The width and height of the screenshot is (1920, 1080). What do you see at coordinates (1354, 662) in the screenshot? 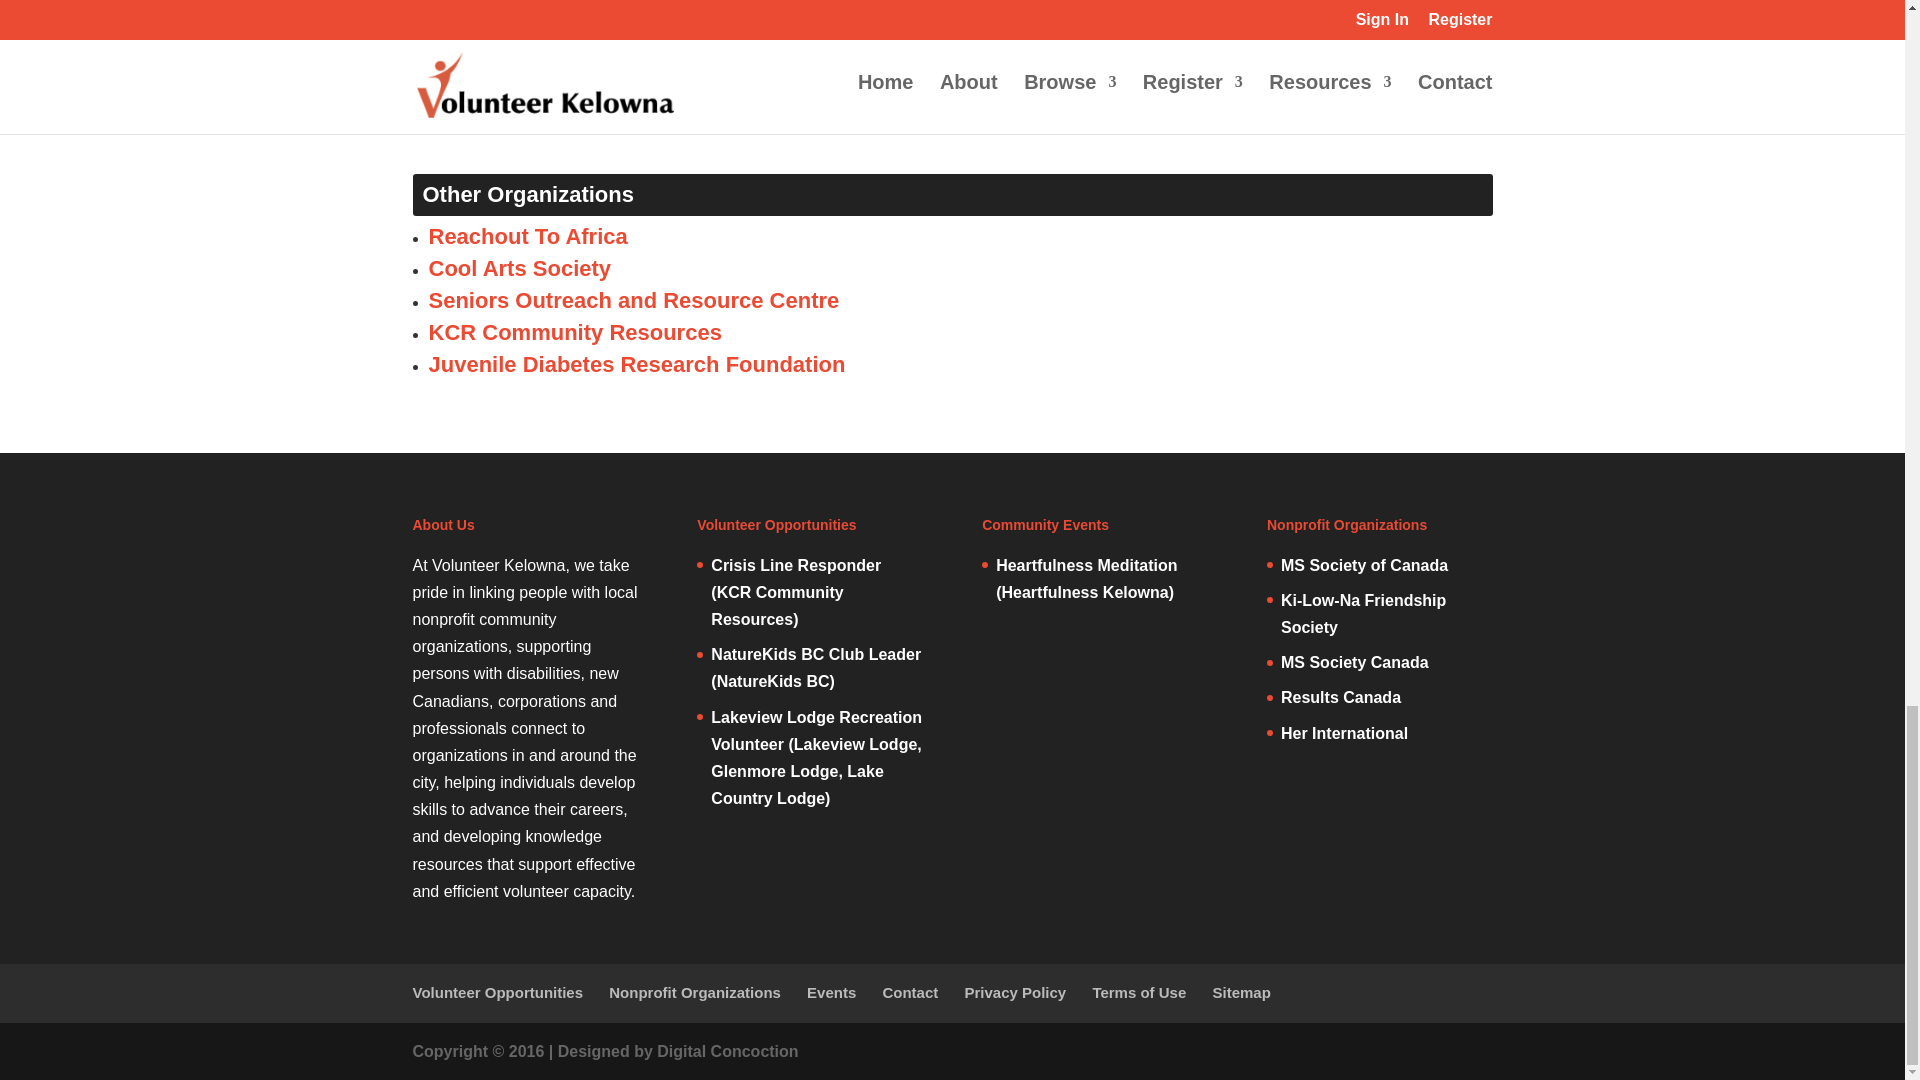
I see `MS Society Canada` at bounding box center [1354, 662].